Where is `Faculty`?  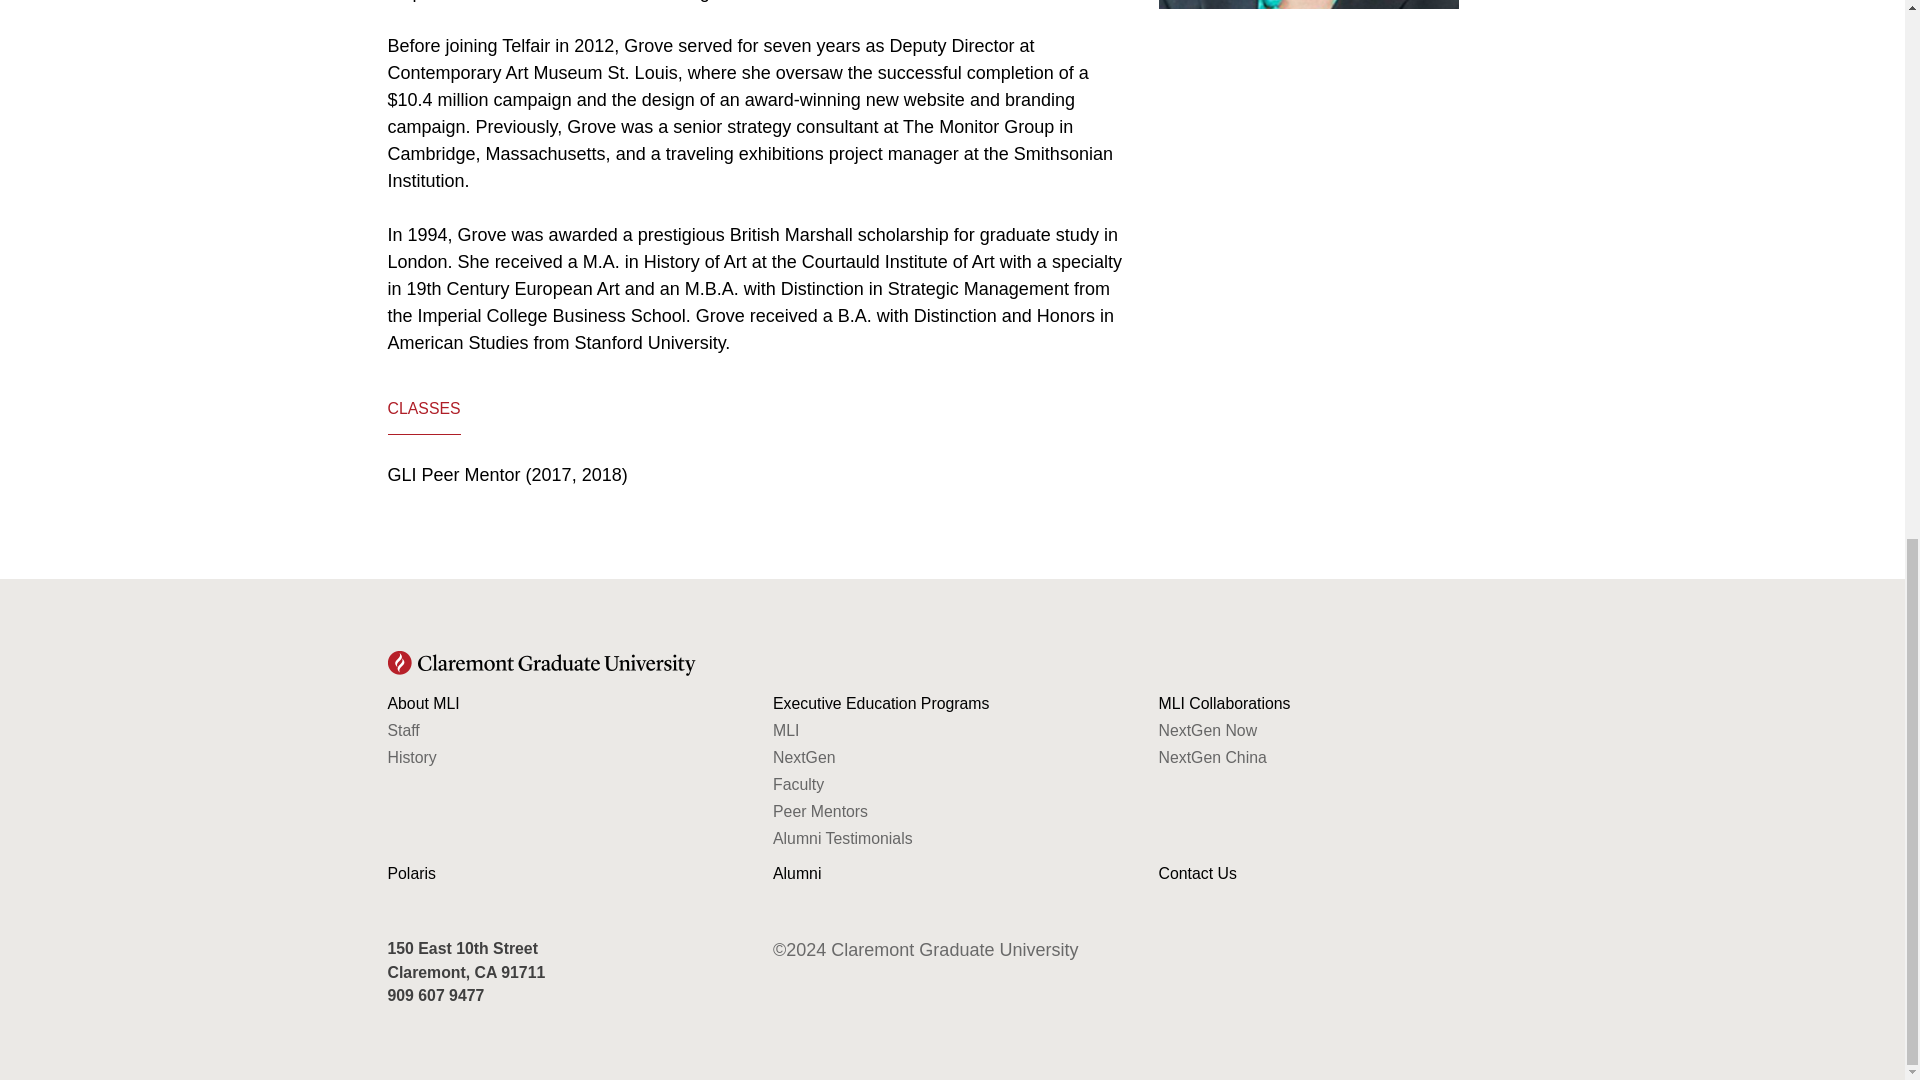 Faculty is located at coordinates (952, 784).